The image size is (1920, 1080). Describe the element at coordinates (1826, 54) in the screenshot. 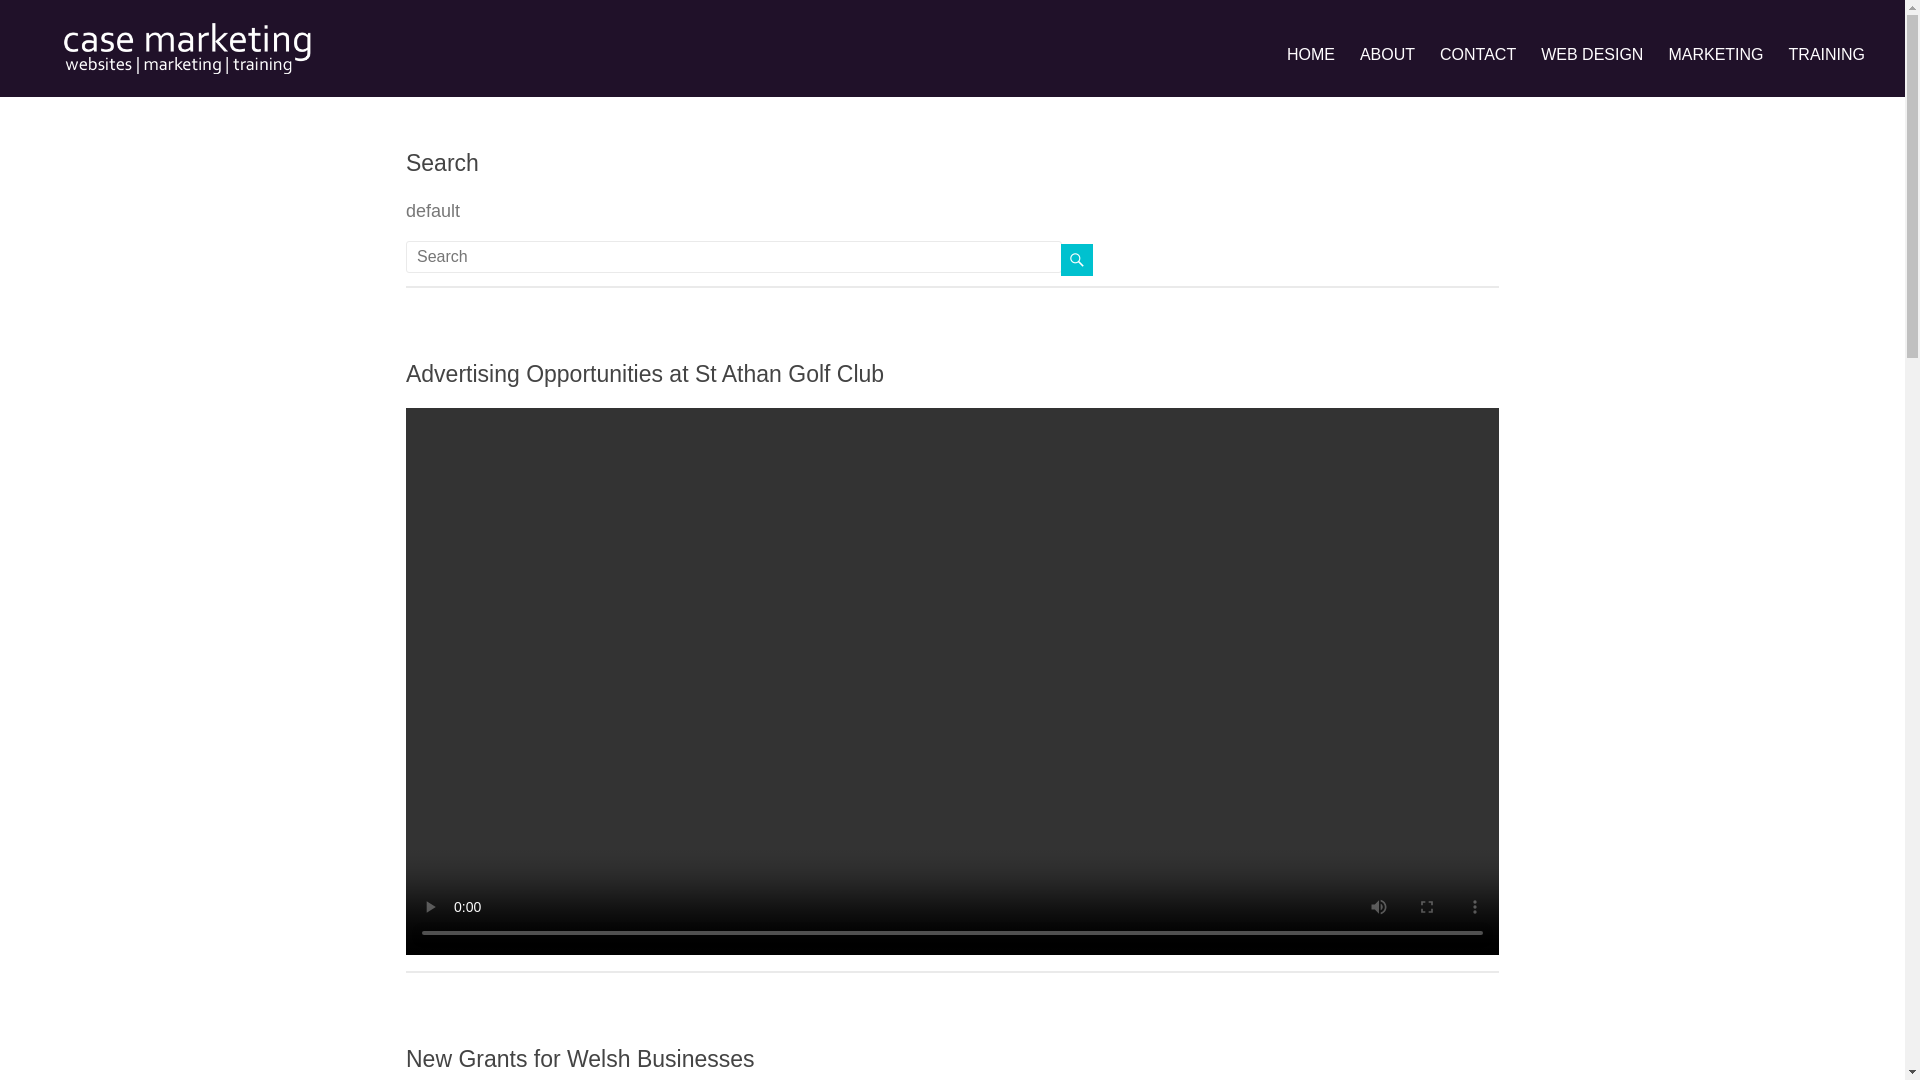

I see `TRAINING` at that location.